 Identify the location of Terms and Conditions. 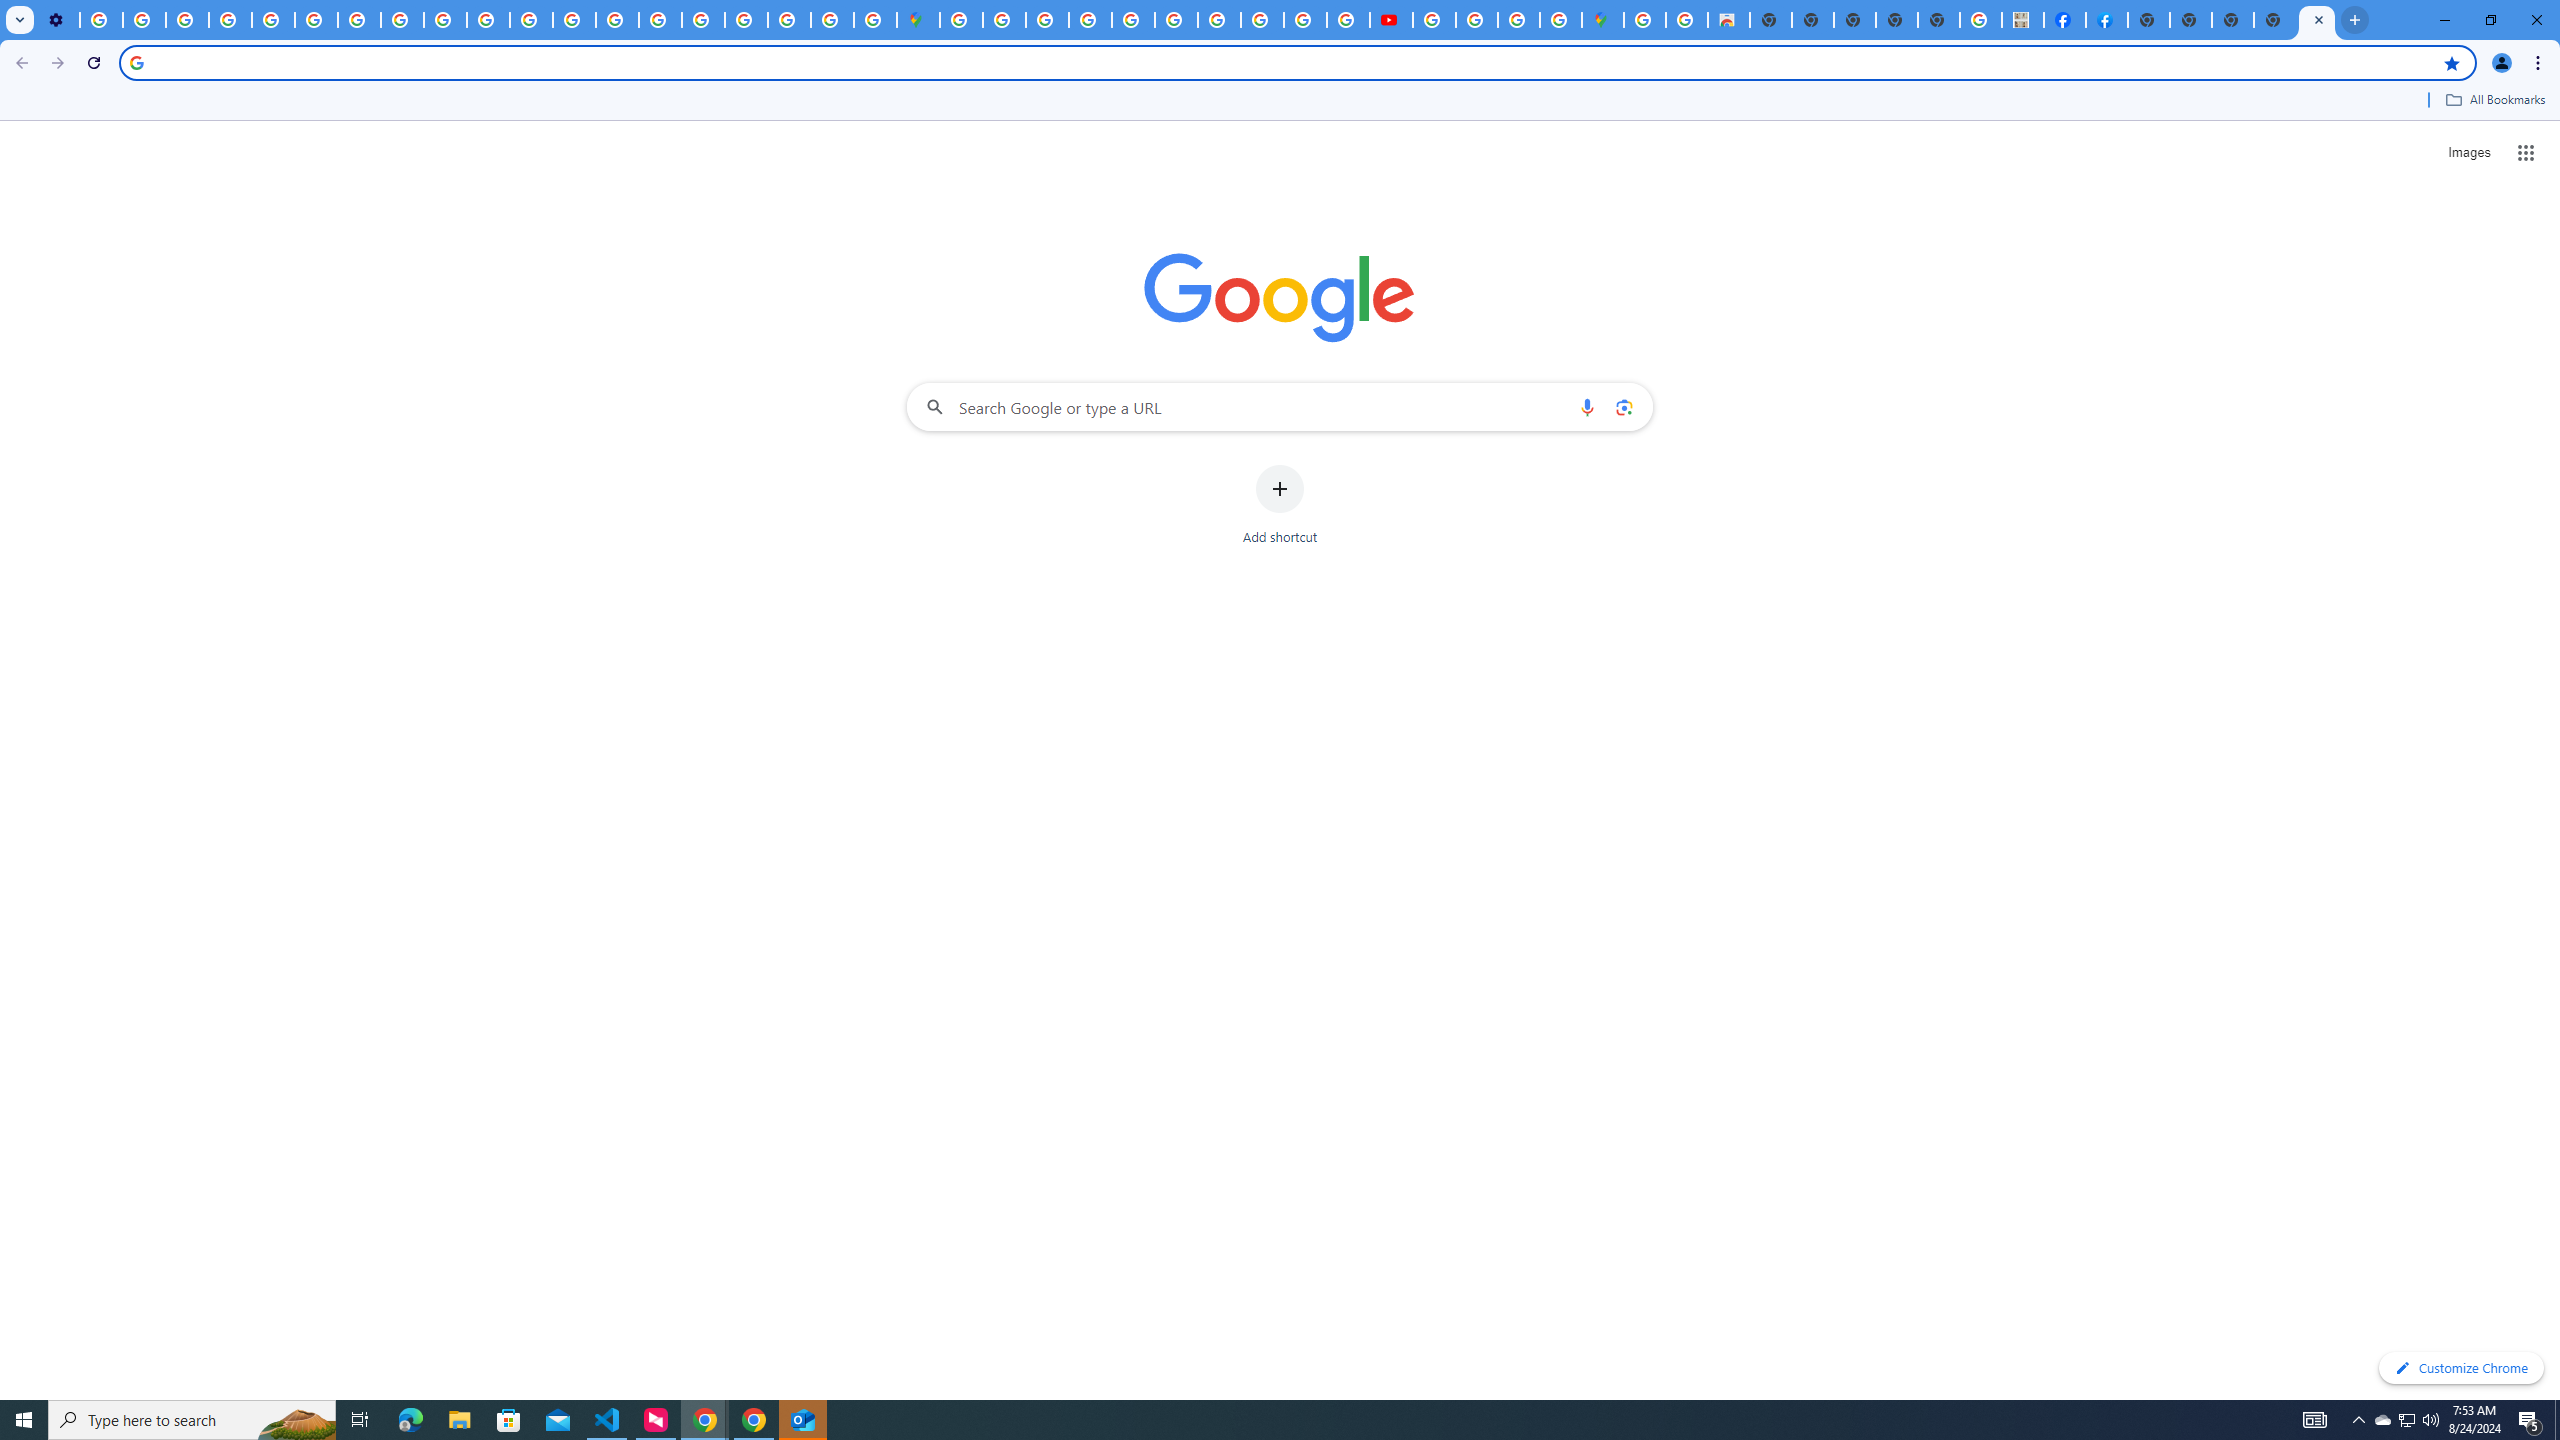
(1176, 20).